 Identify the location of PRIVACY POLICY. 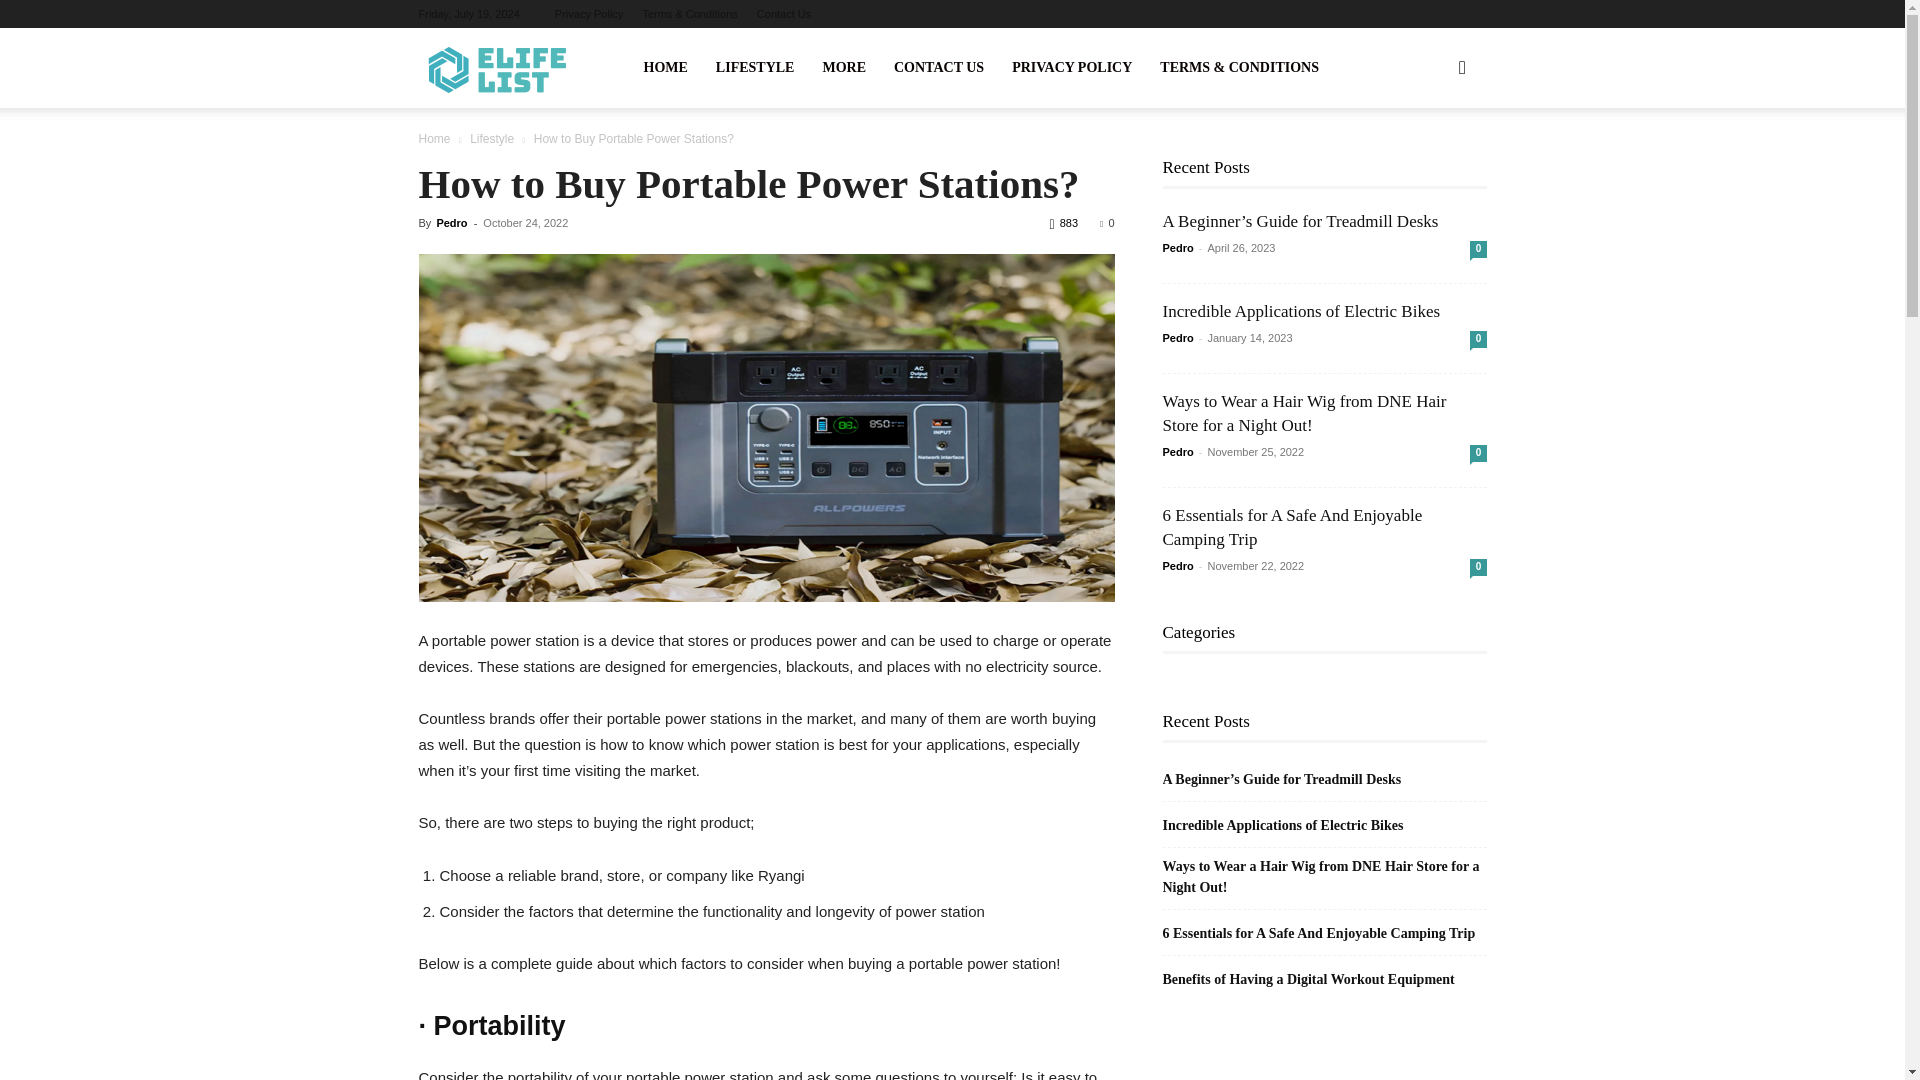
(1072, 68).